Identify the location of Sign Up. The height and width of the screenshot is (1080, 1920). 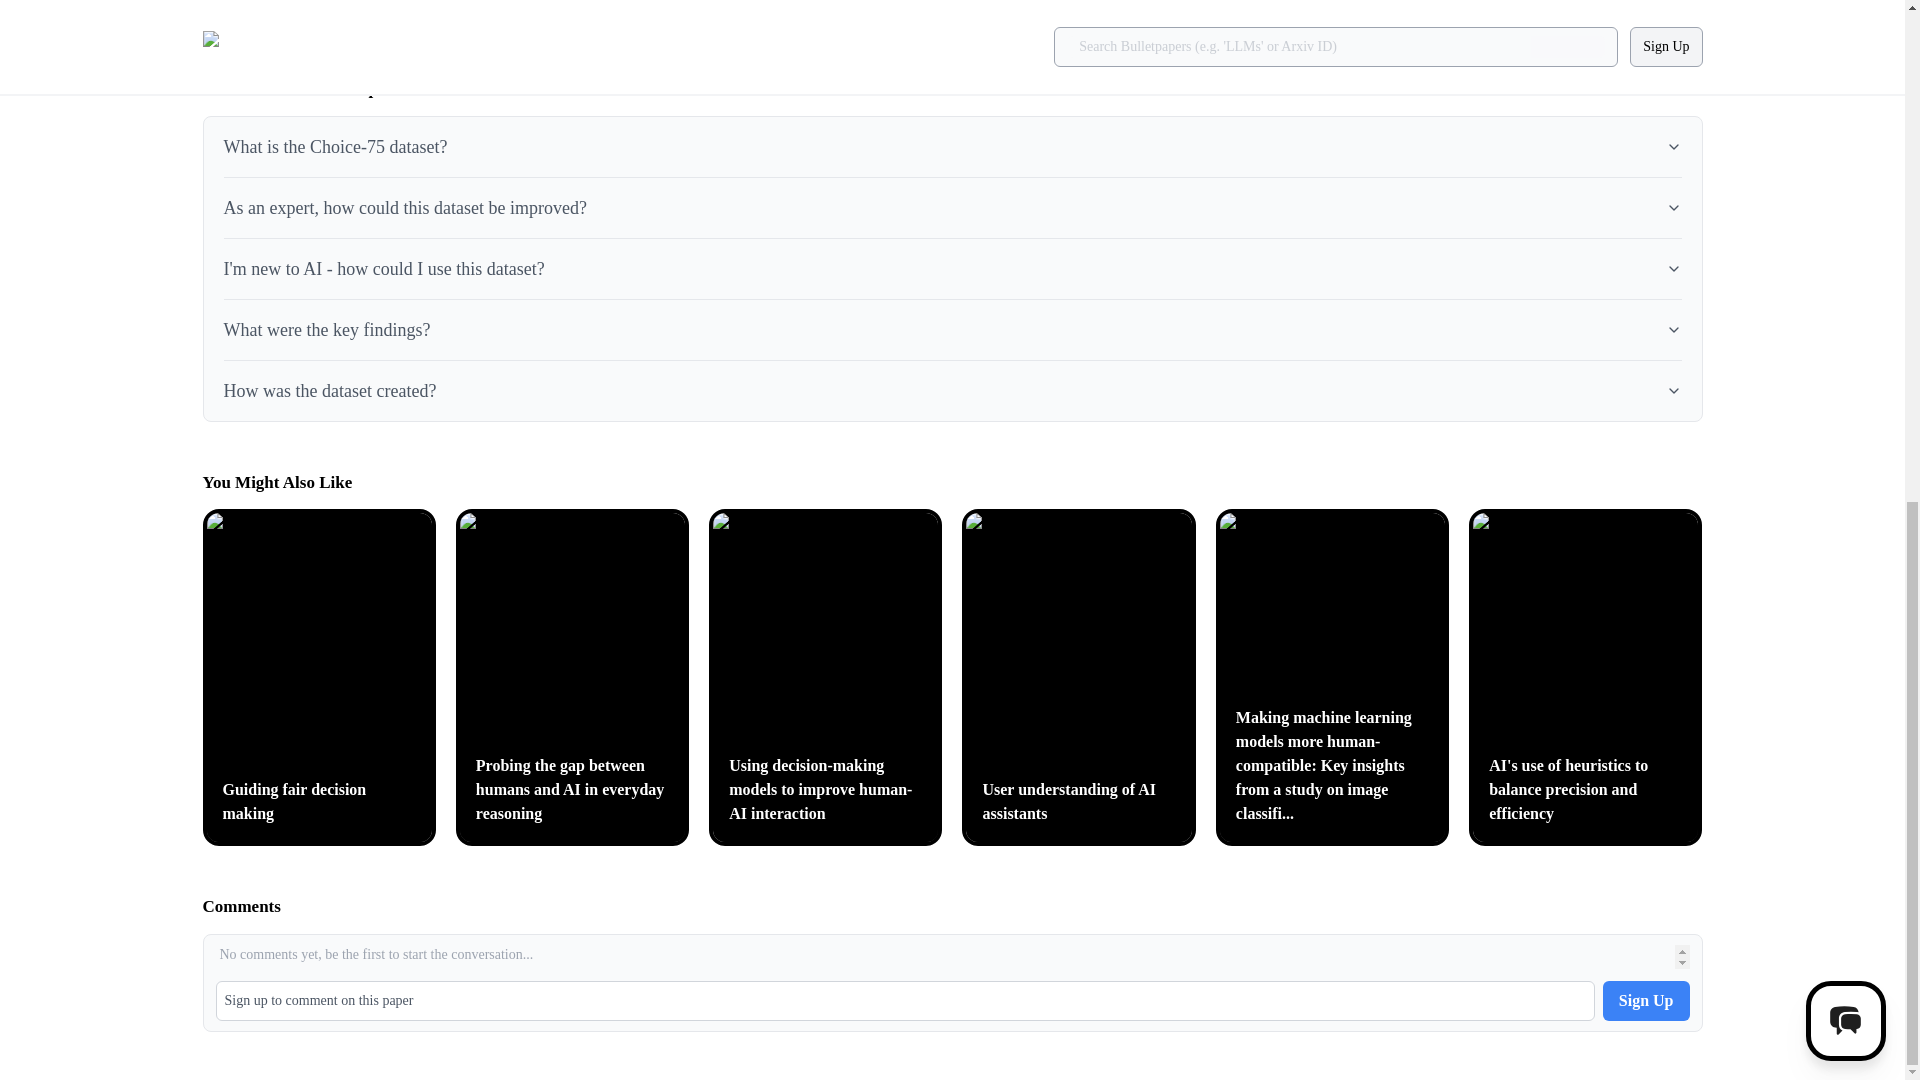
(1646, 1000).